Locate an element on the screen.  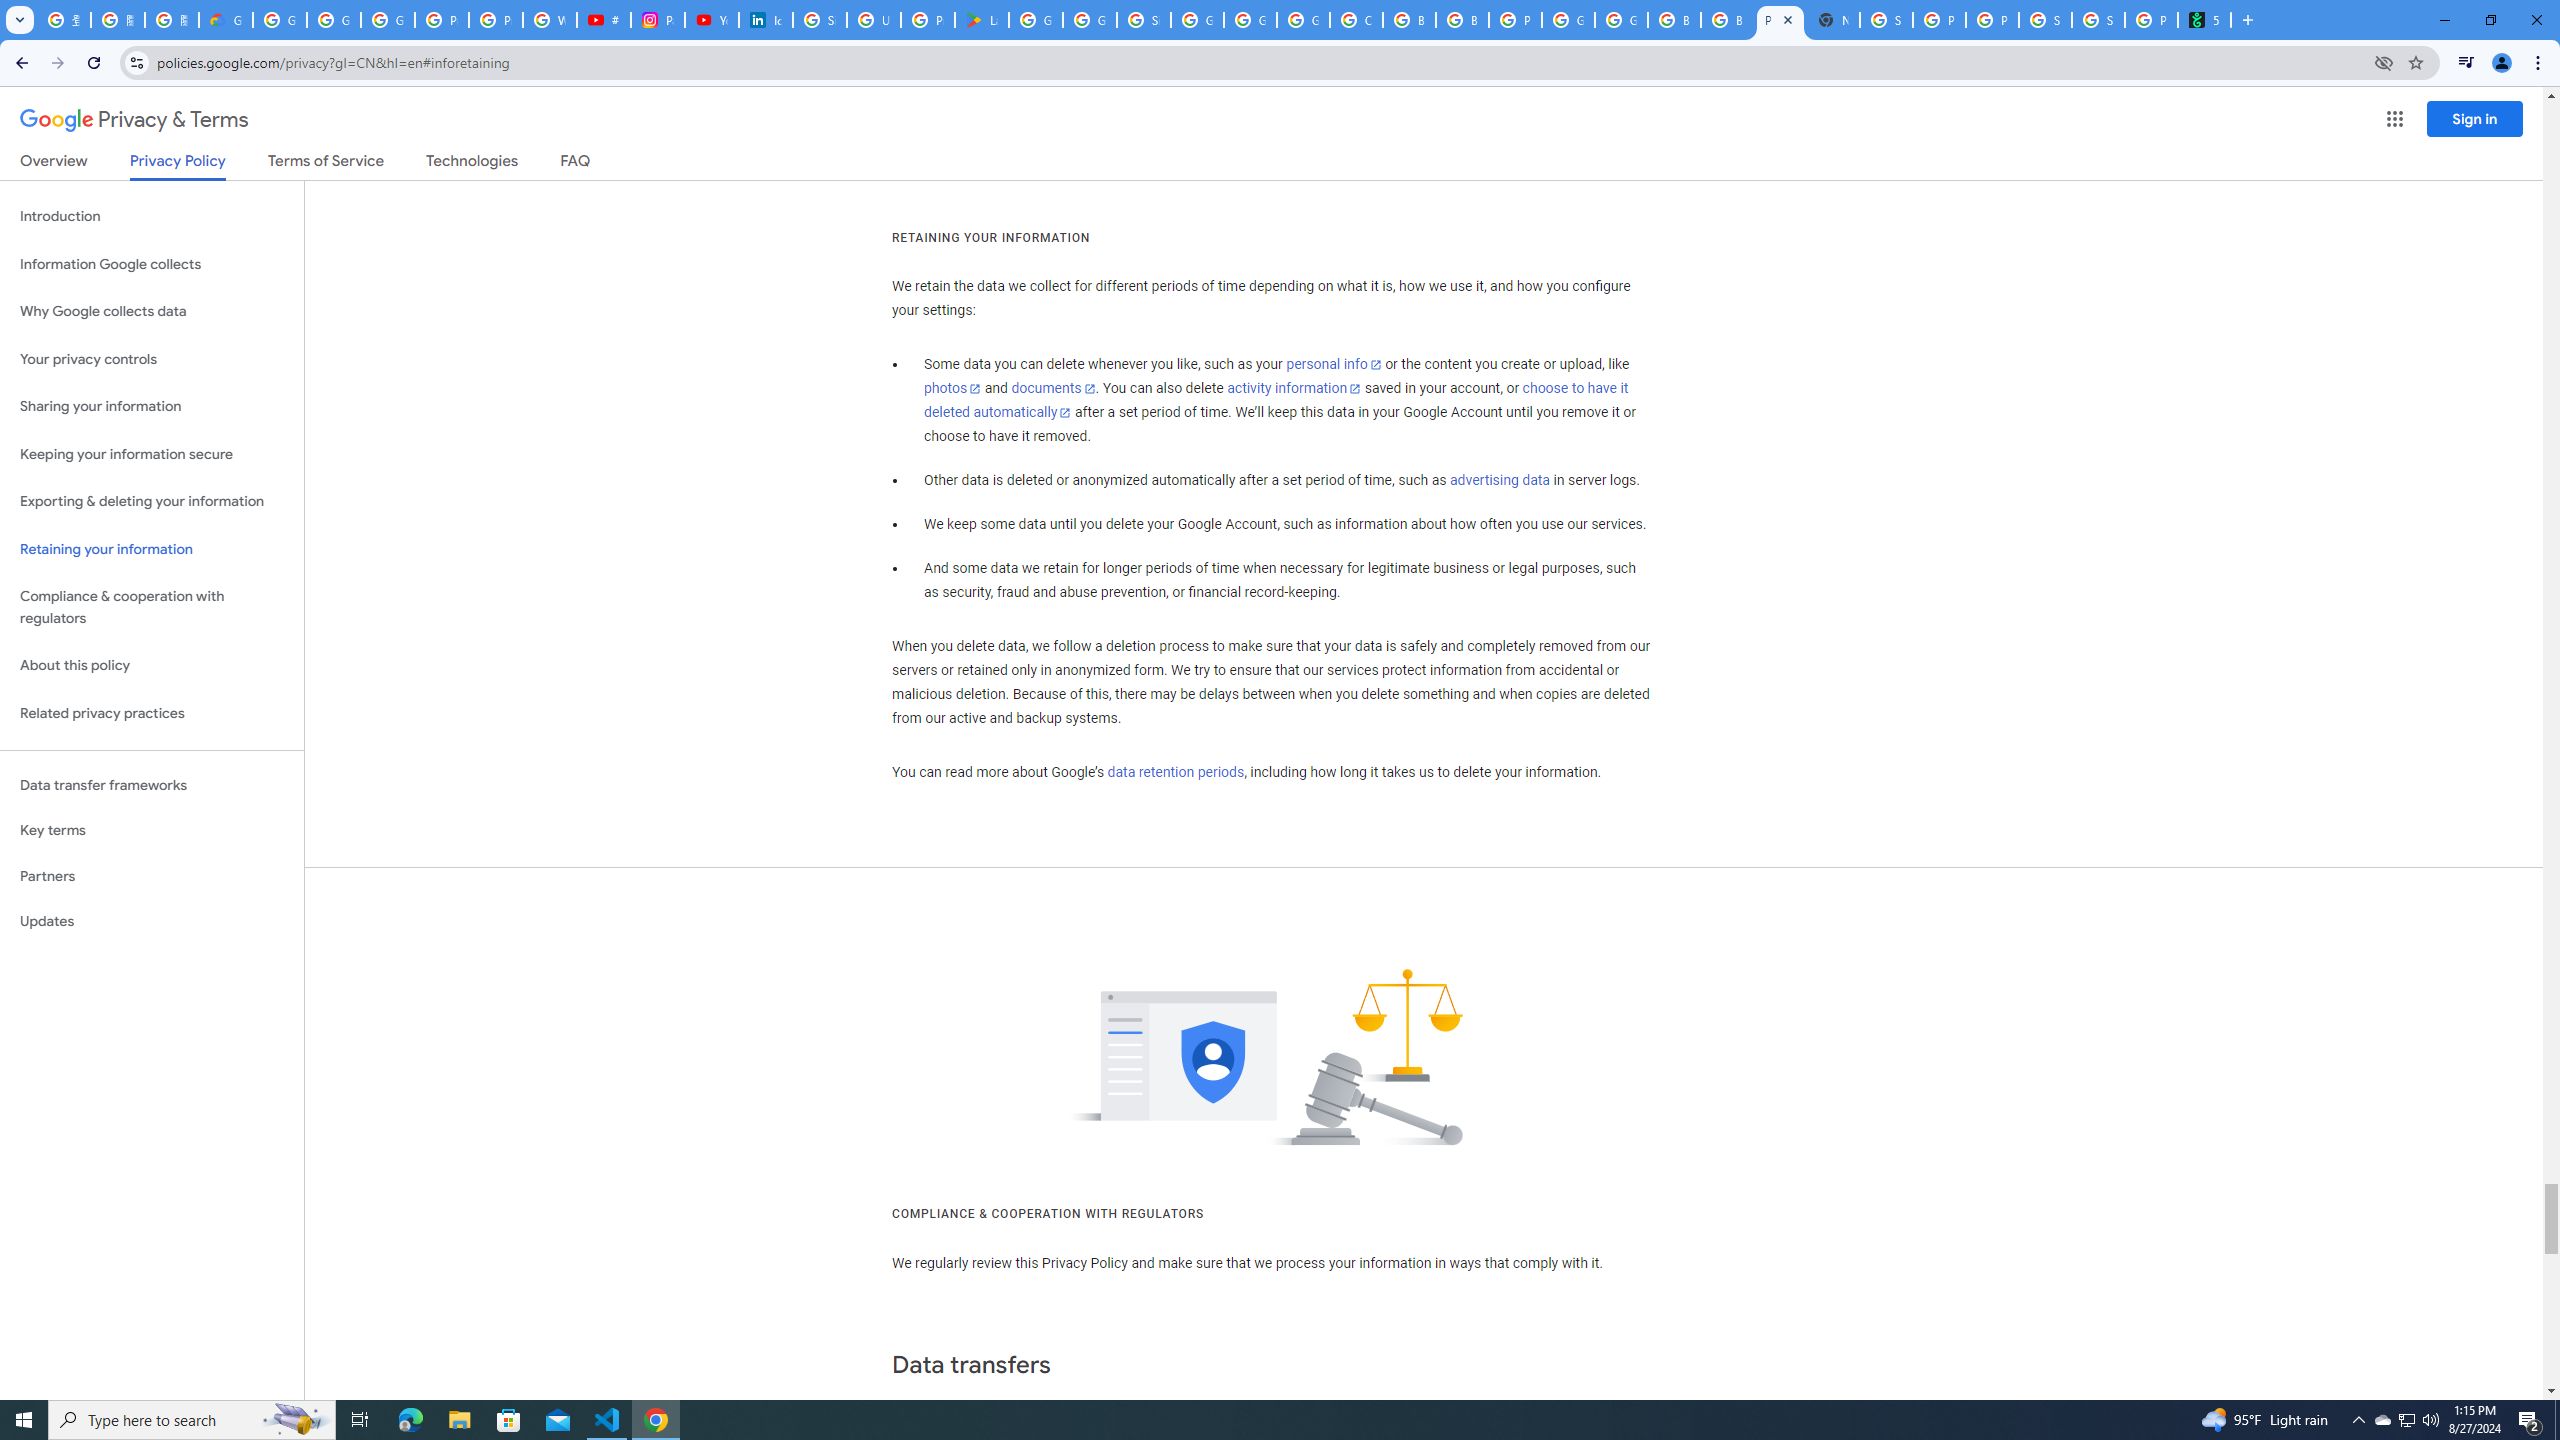
choose to have it deleted automatically is located at coordinates (1276, 400).